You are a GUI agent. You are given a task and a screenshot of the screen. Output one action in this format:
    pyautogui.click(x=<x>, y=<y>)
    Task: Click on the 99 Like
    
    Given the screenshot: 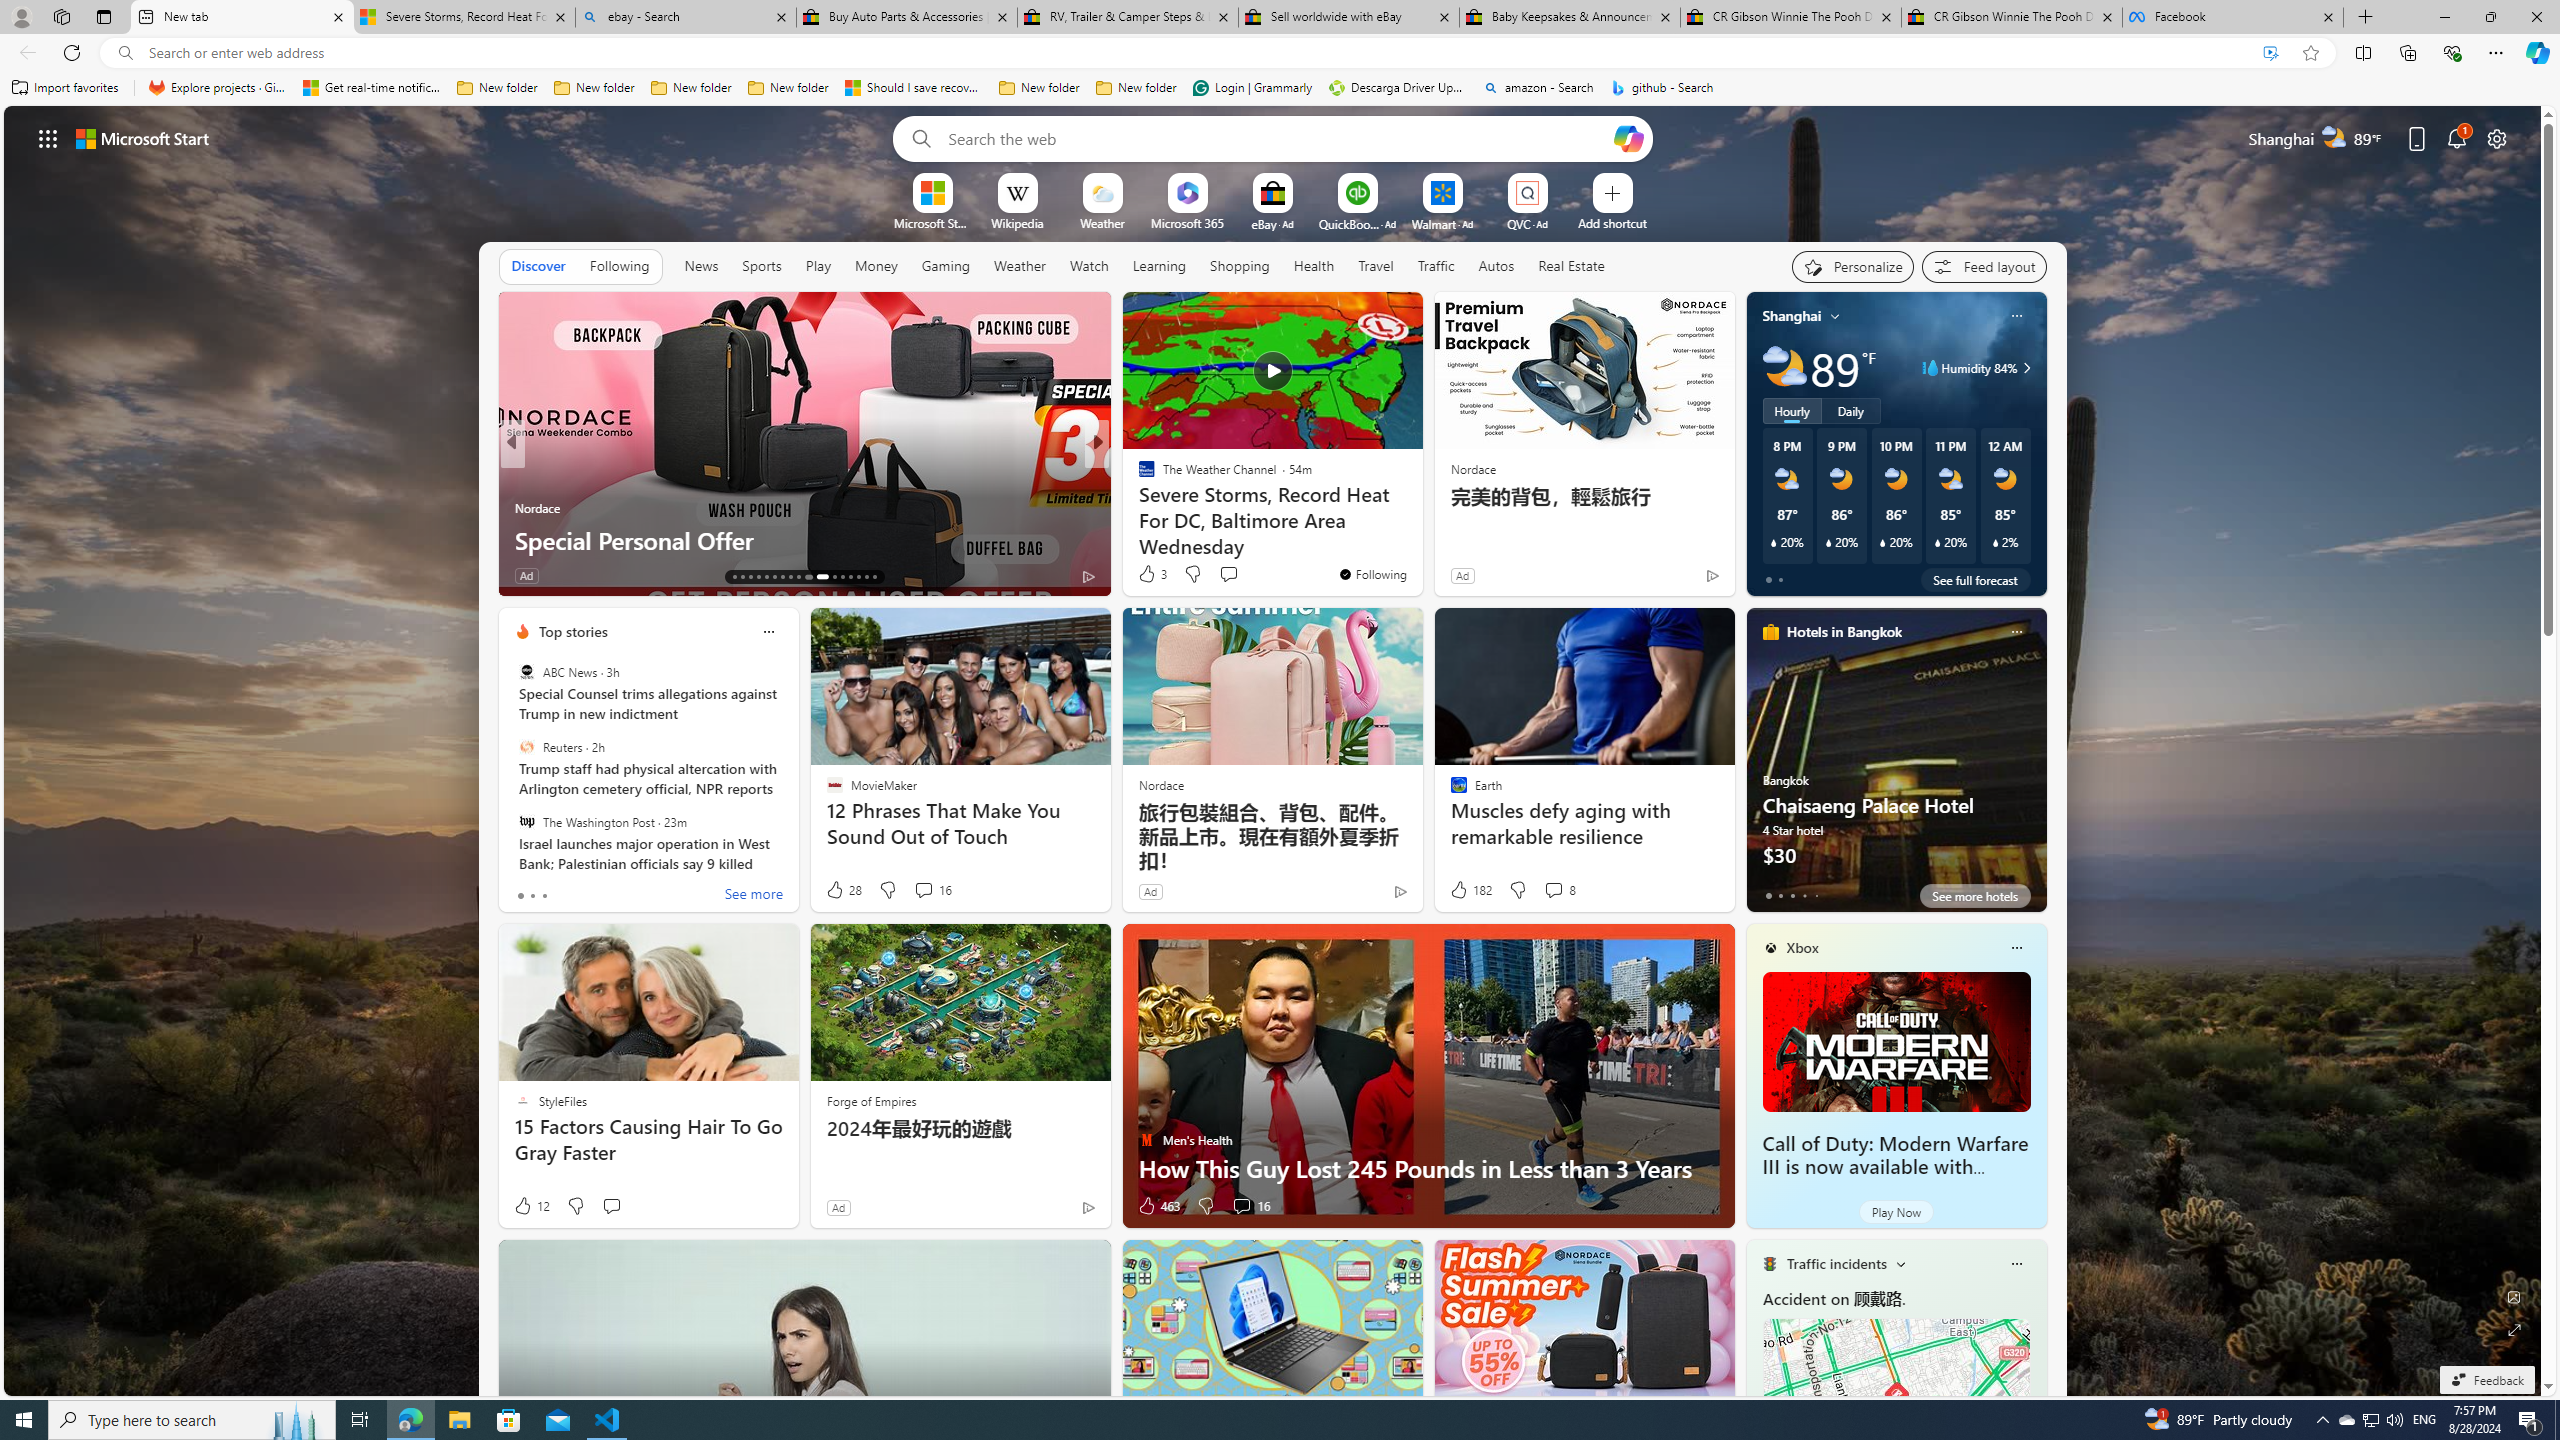 What is the action you would take?
    pyautogui.click(x=1148, y=576)
    